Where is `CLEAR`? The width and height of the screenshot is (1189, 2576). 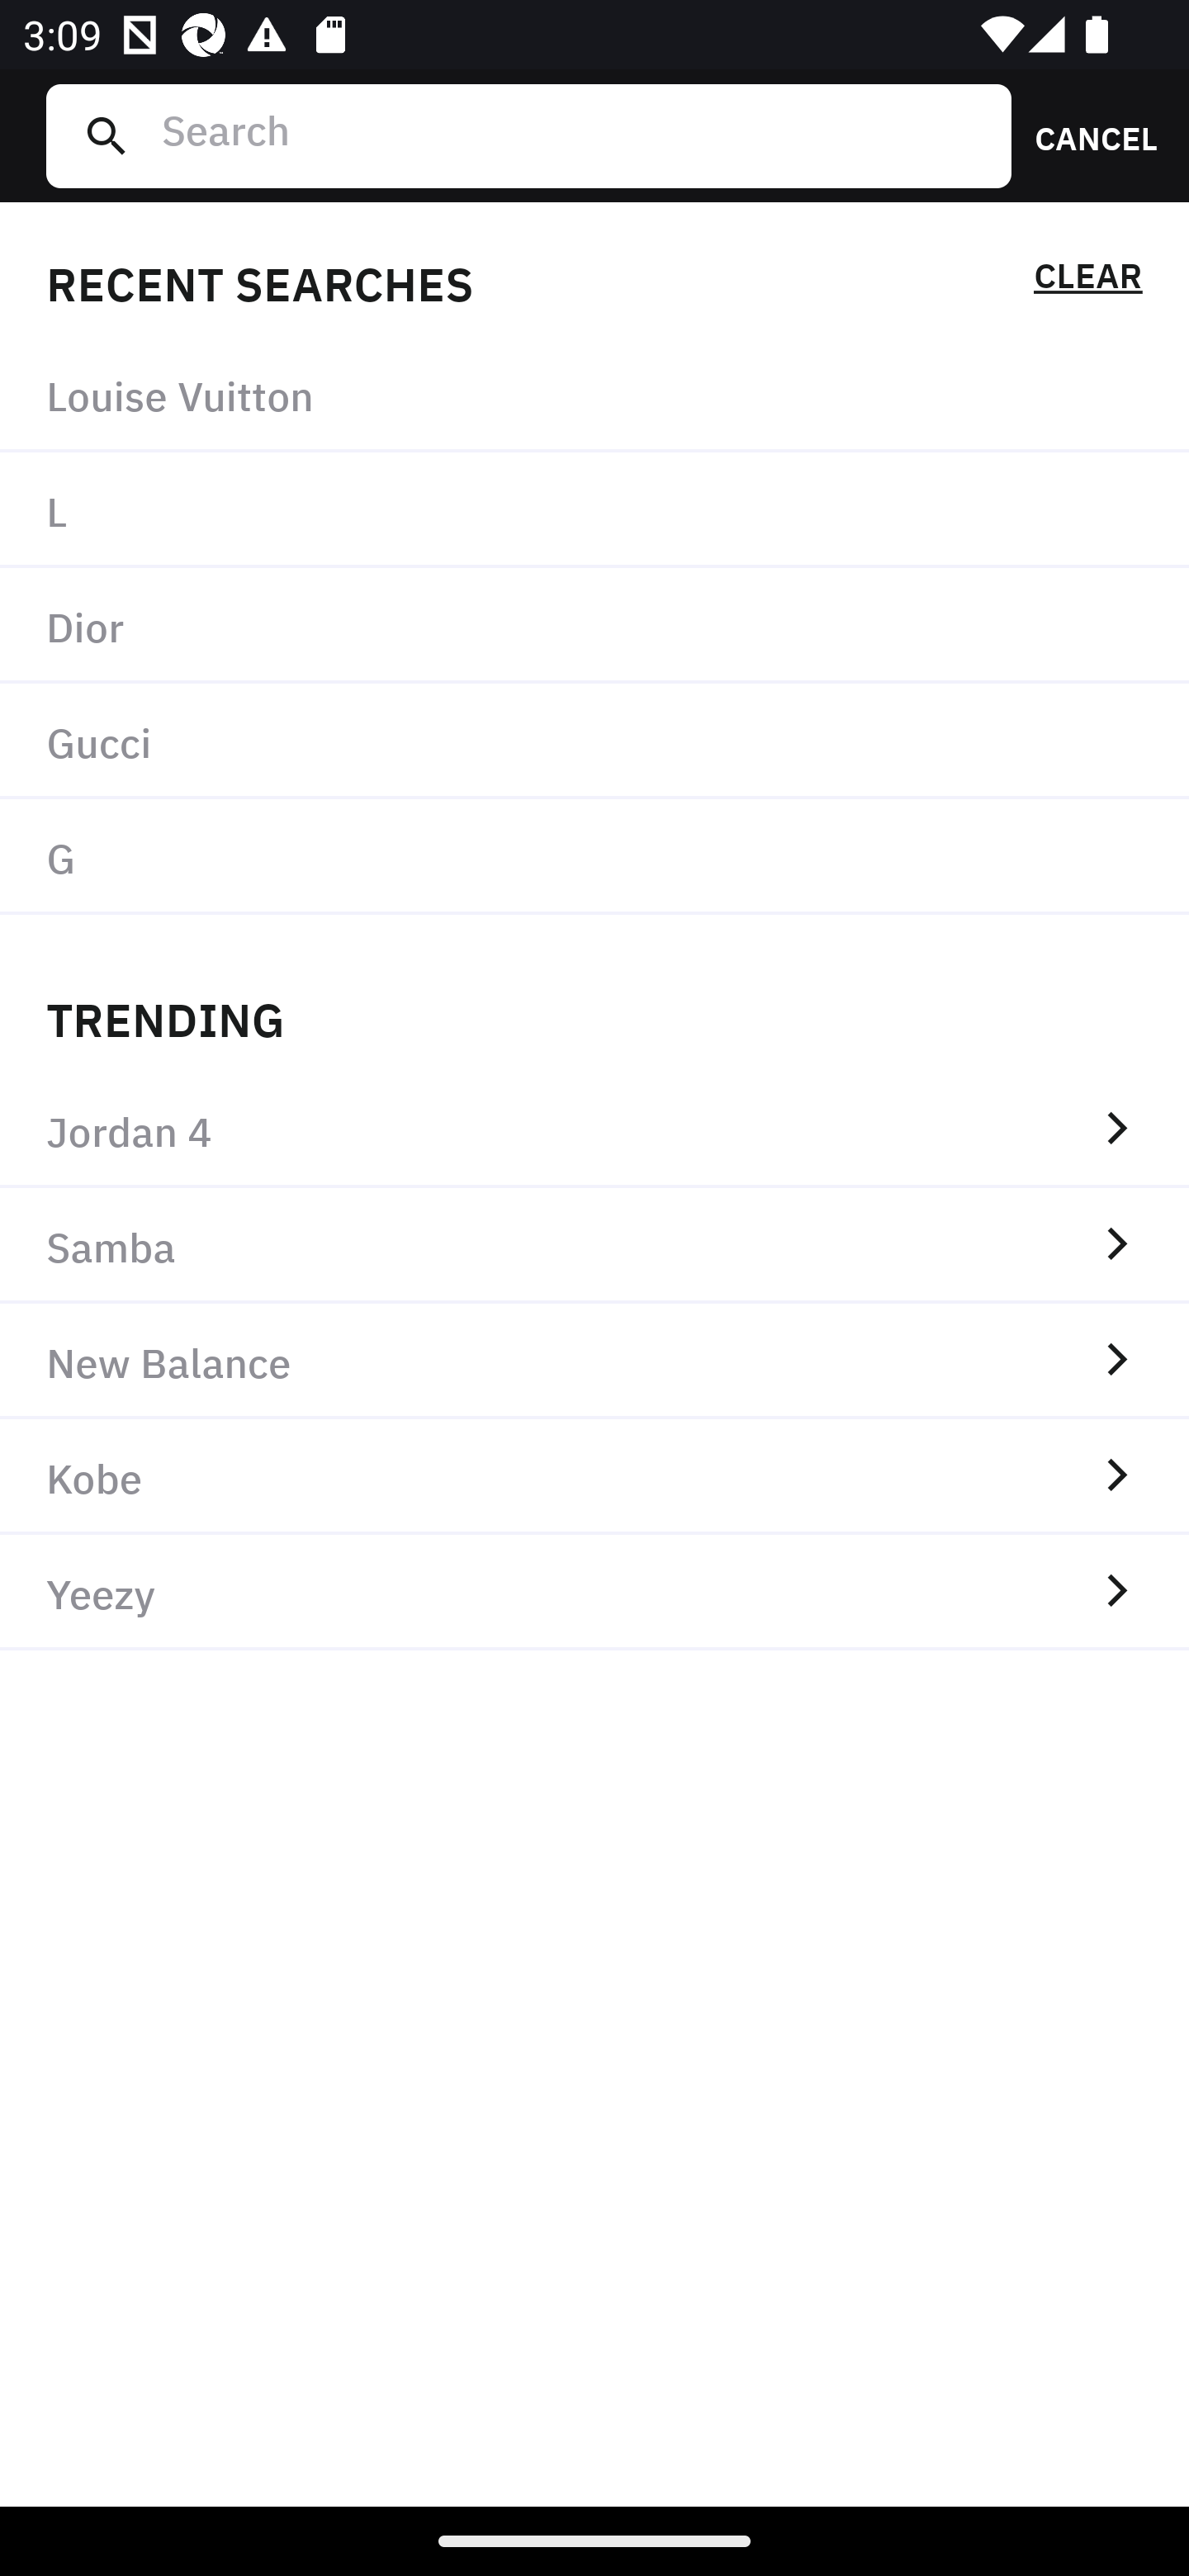
CLEAR is located at coordinates (1087, 281).